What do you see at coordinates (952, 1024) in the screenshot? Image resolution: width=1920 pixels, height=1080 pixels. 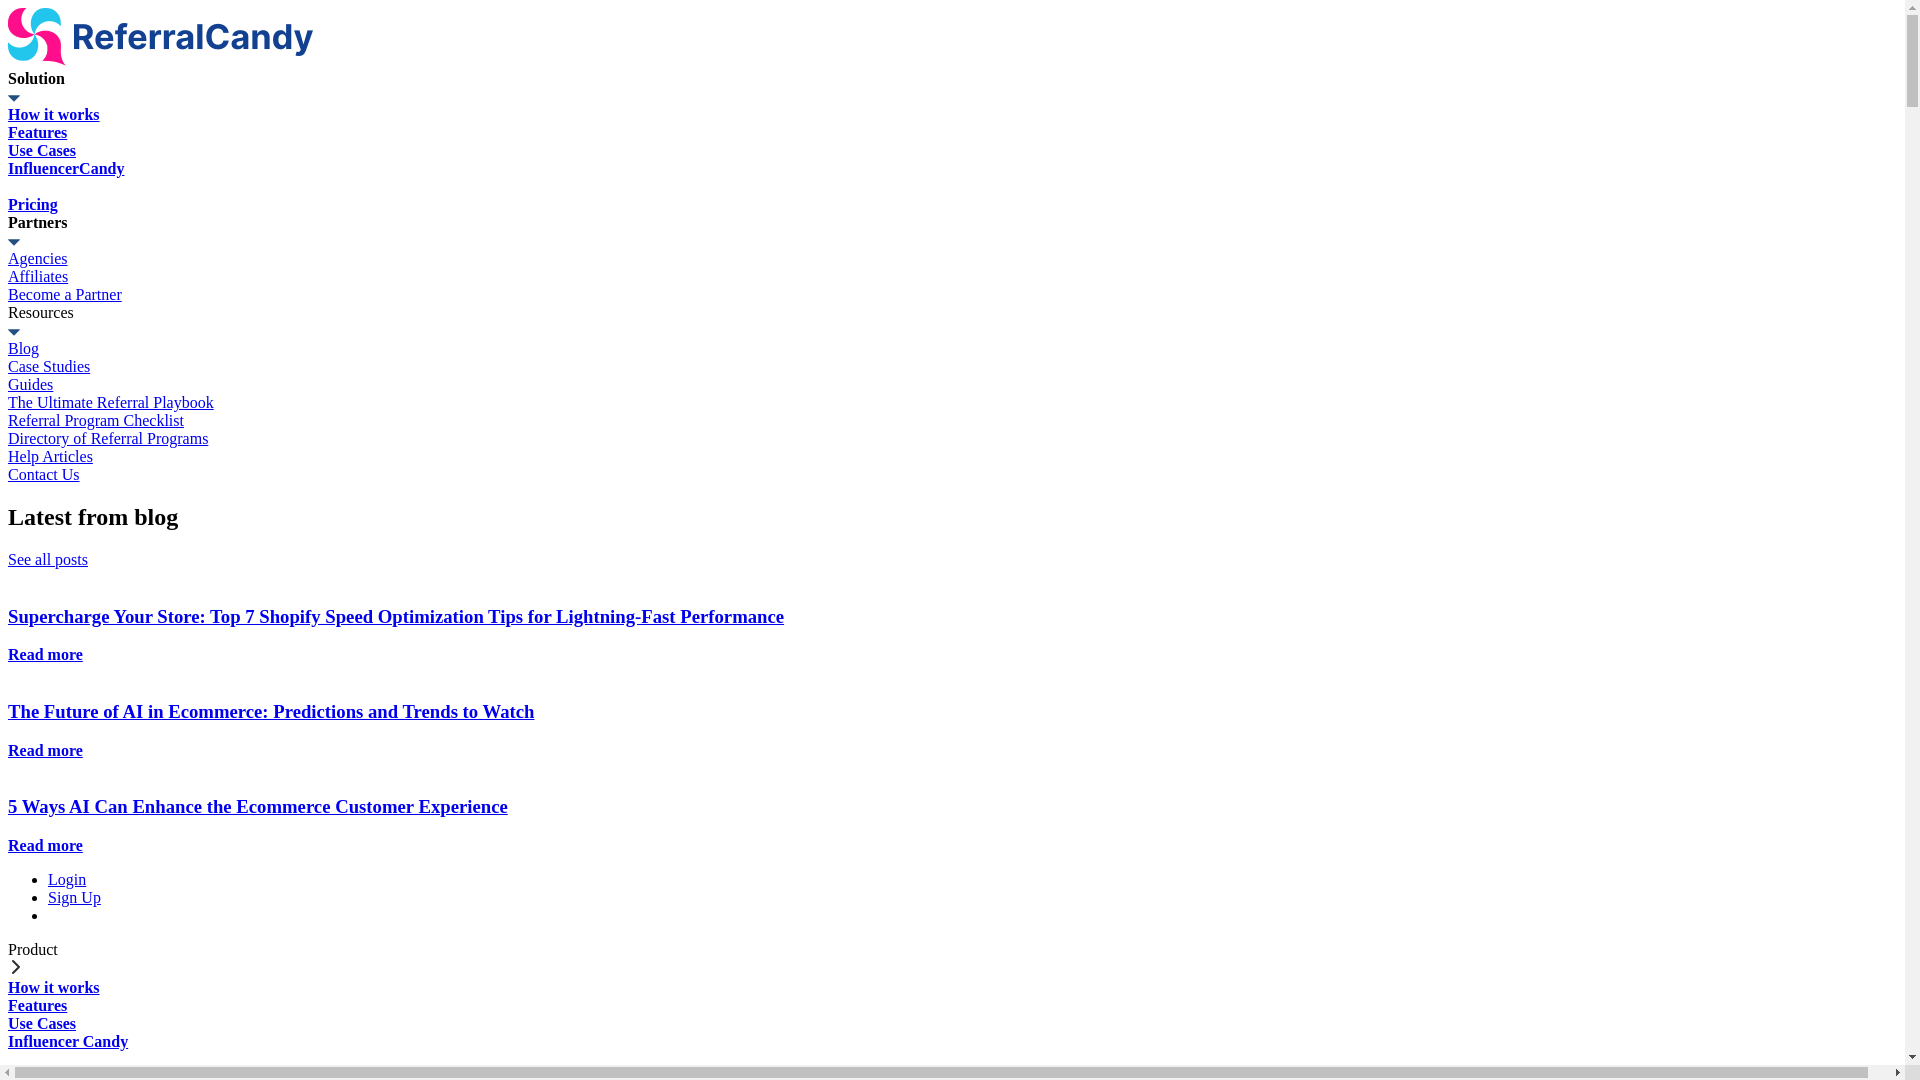 I see `Use Cases` at bounding box center [952, 1024].